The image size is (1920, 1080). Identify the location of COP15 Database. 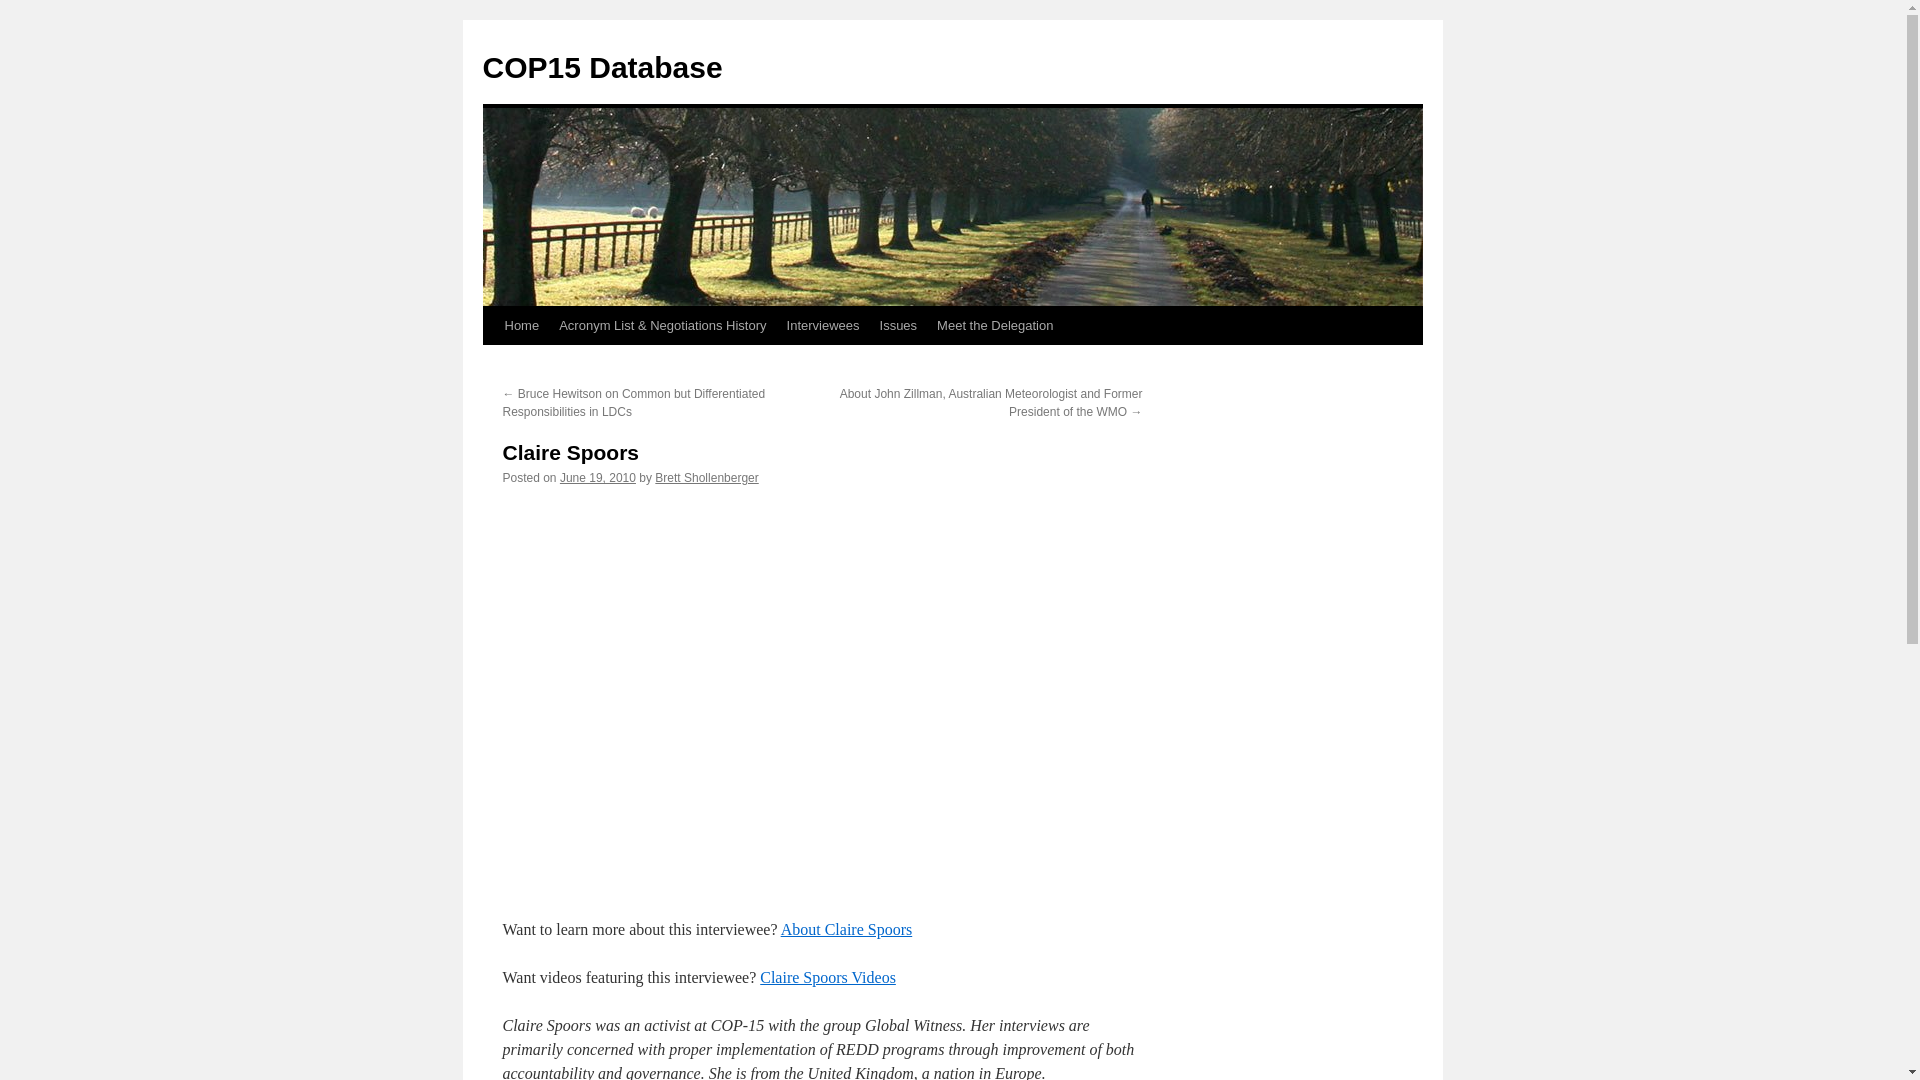
(601, 67).